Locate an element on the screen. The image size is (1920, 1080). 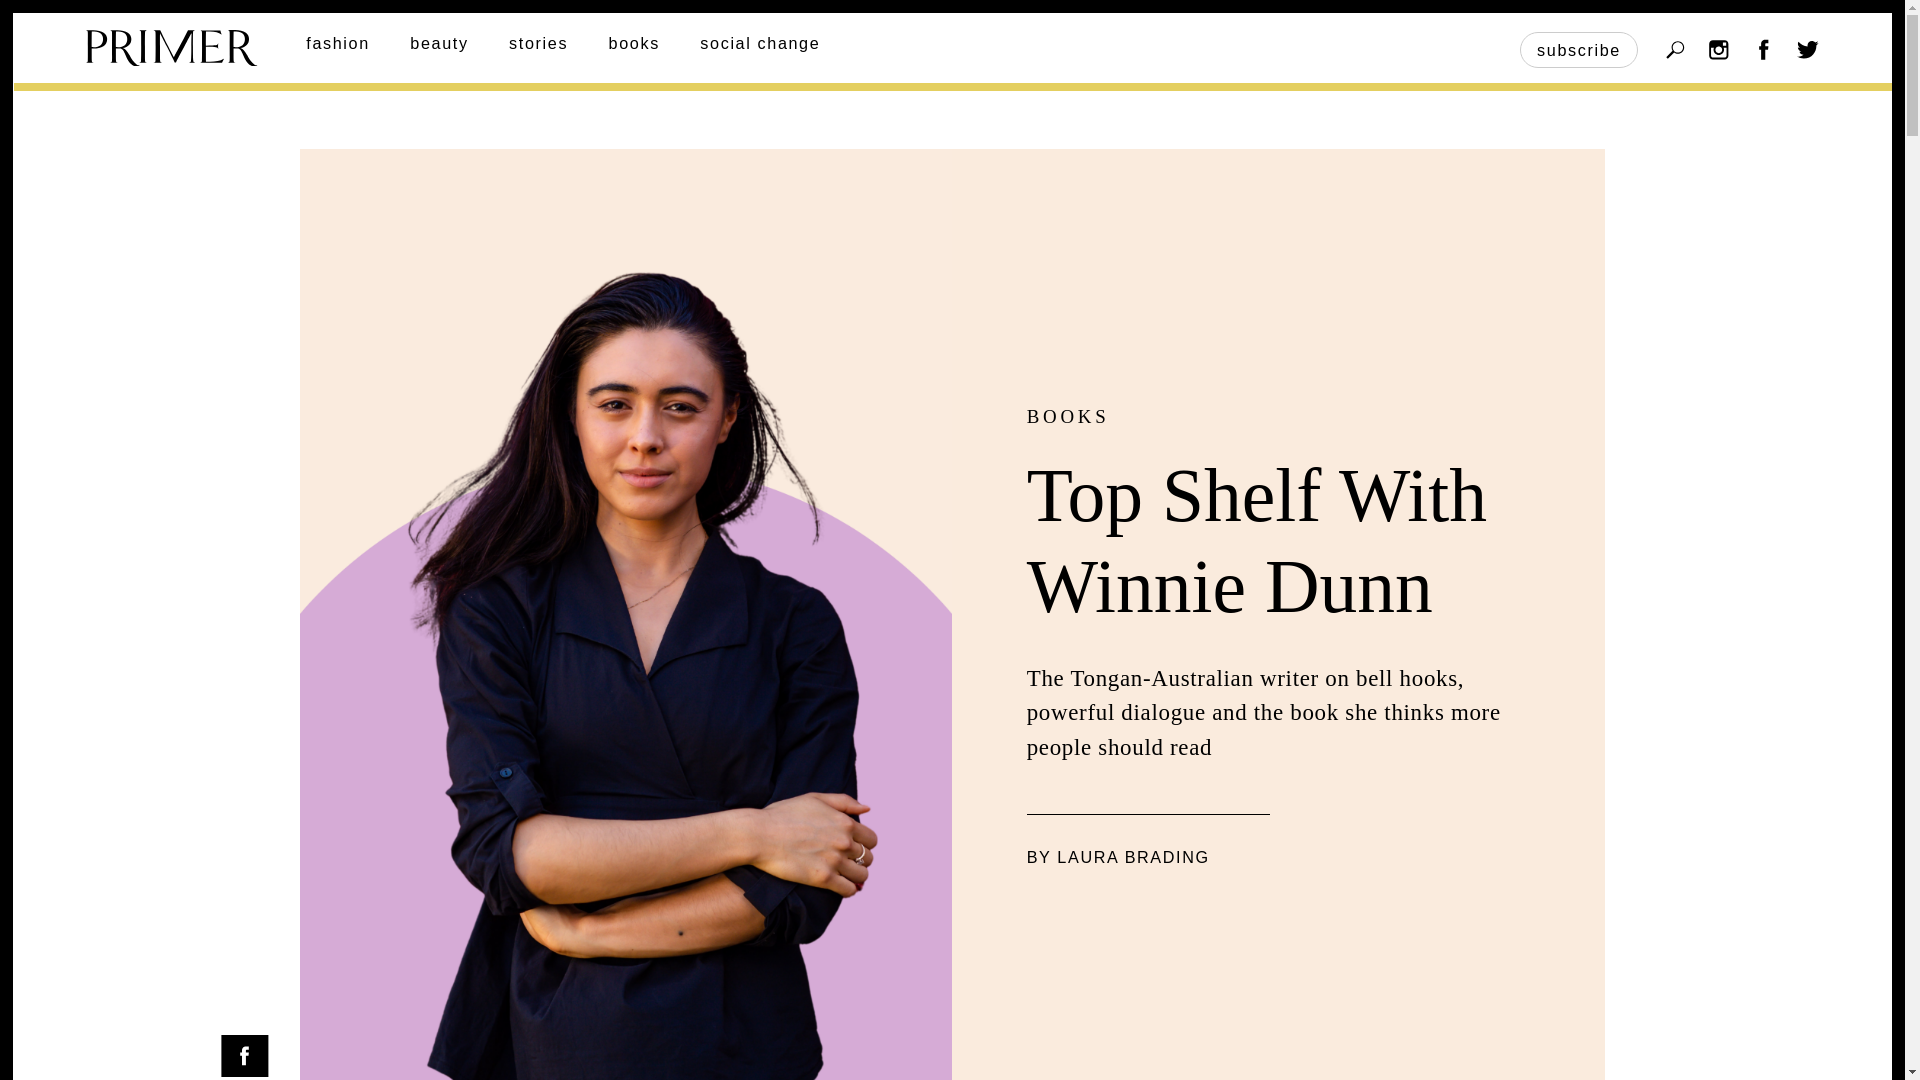
books is located at coordinates (634, 42).